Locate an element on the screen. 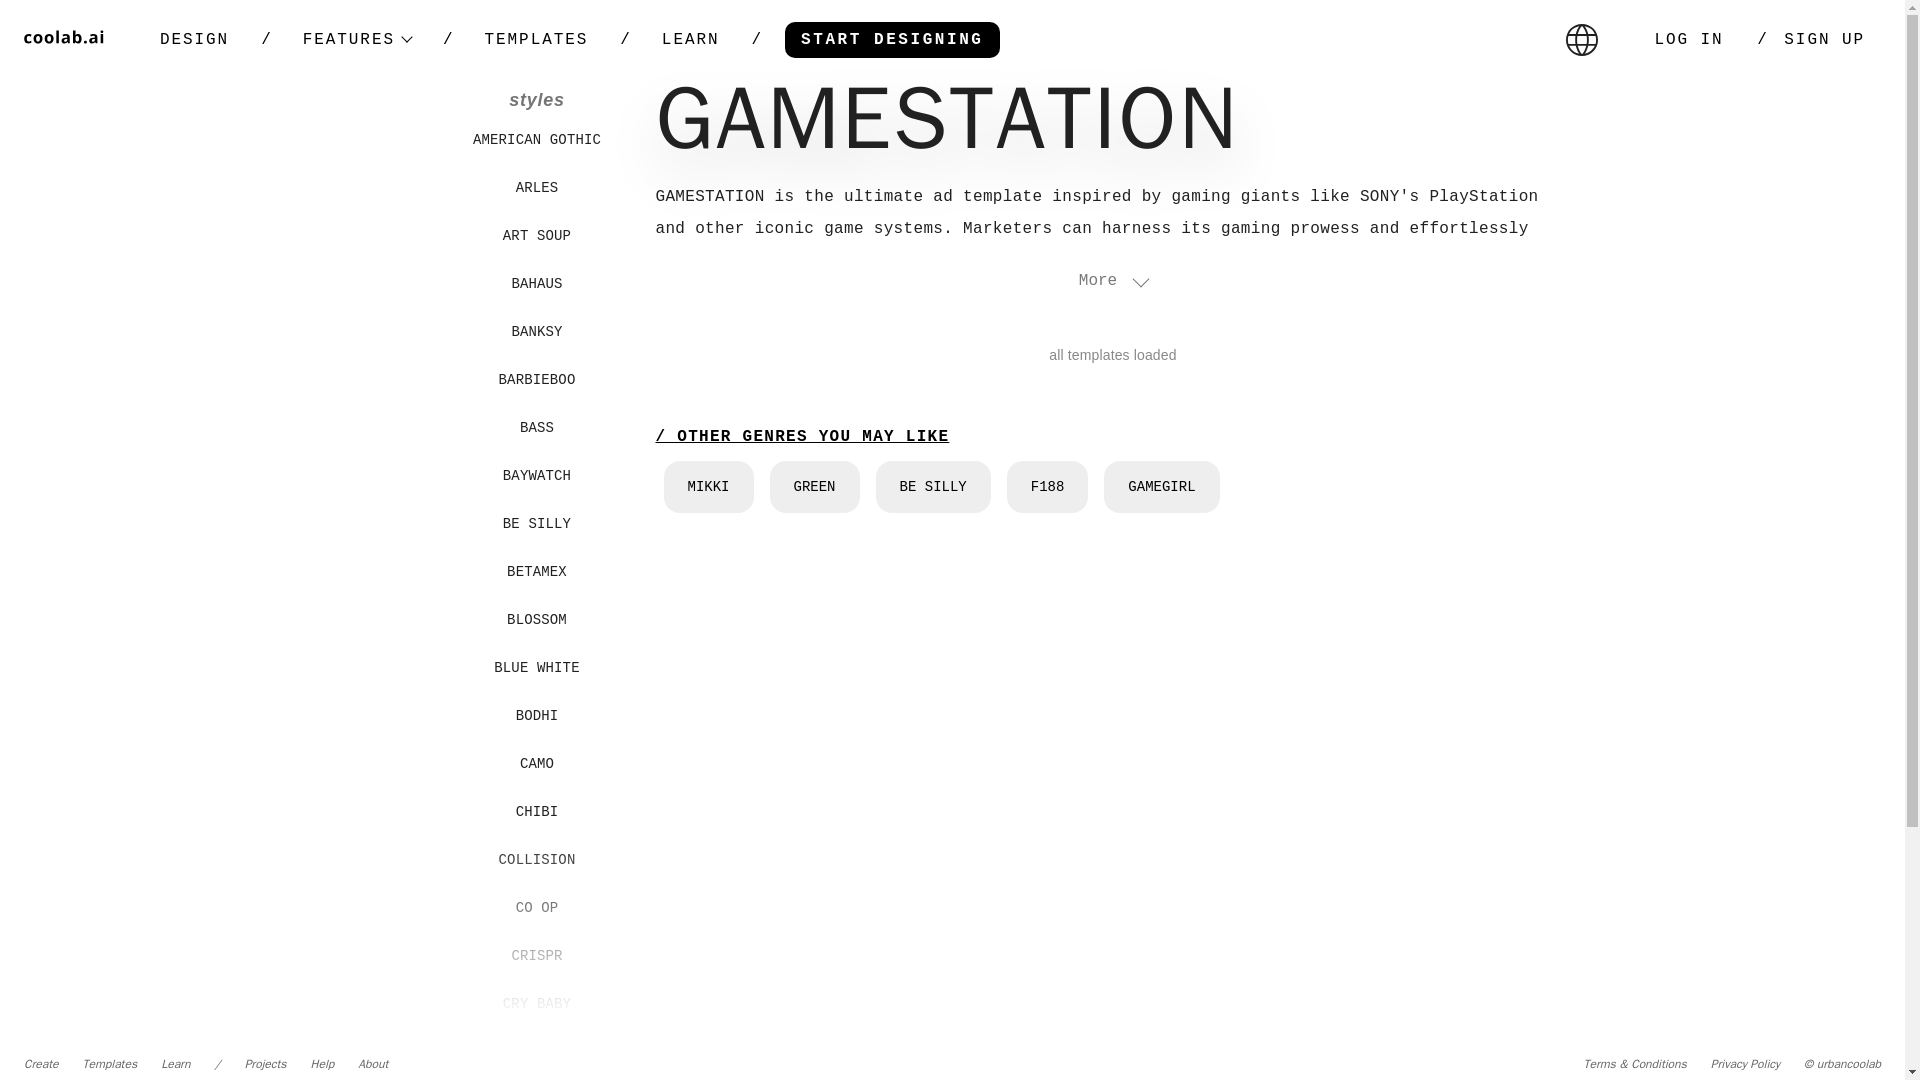 The height and width of the screenshot is (1080, 1920). BARBIEBOO is located at coordinates (536, 379).